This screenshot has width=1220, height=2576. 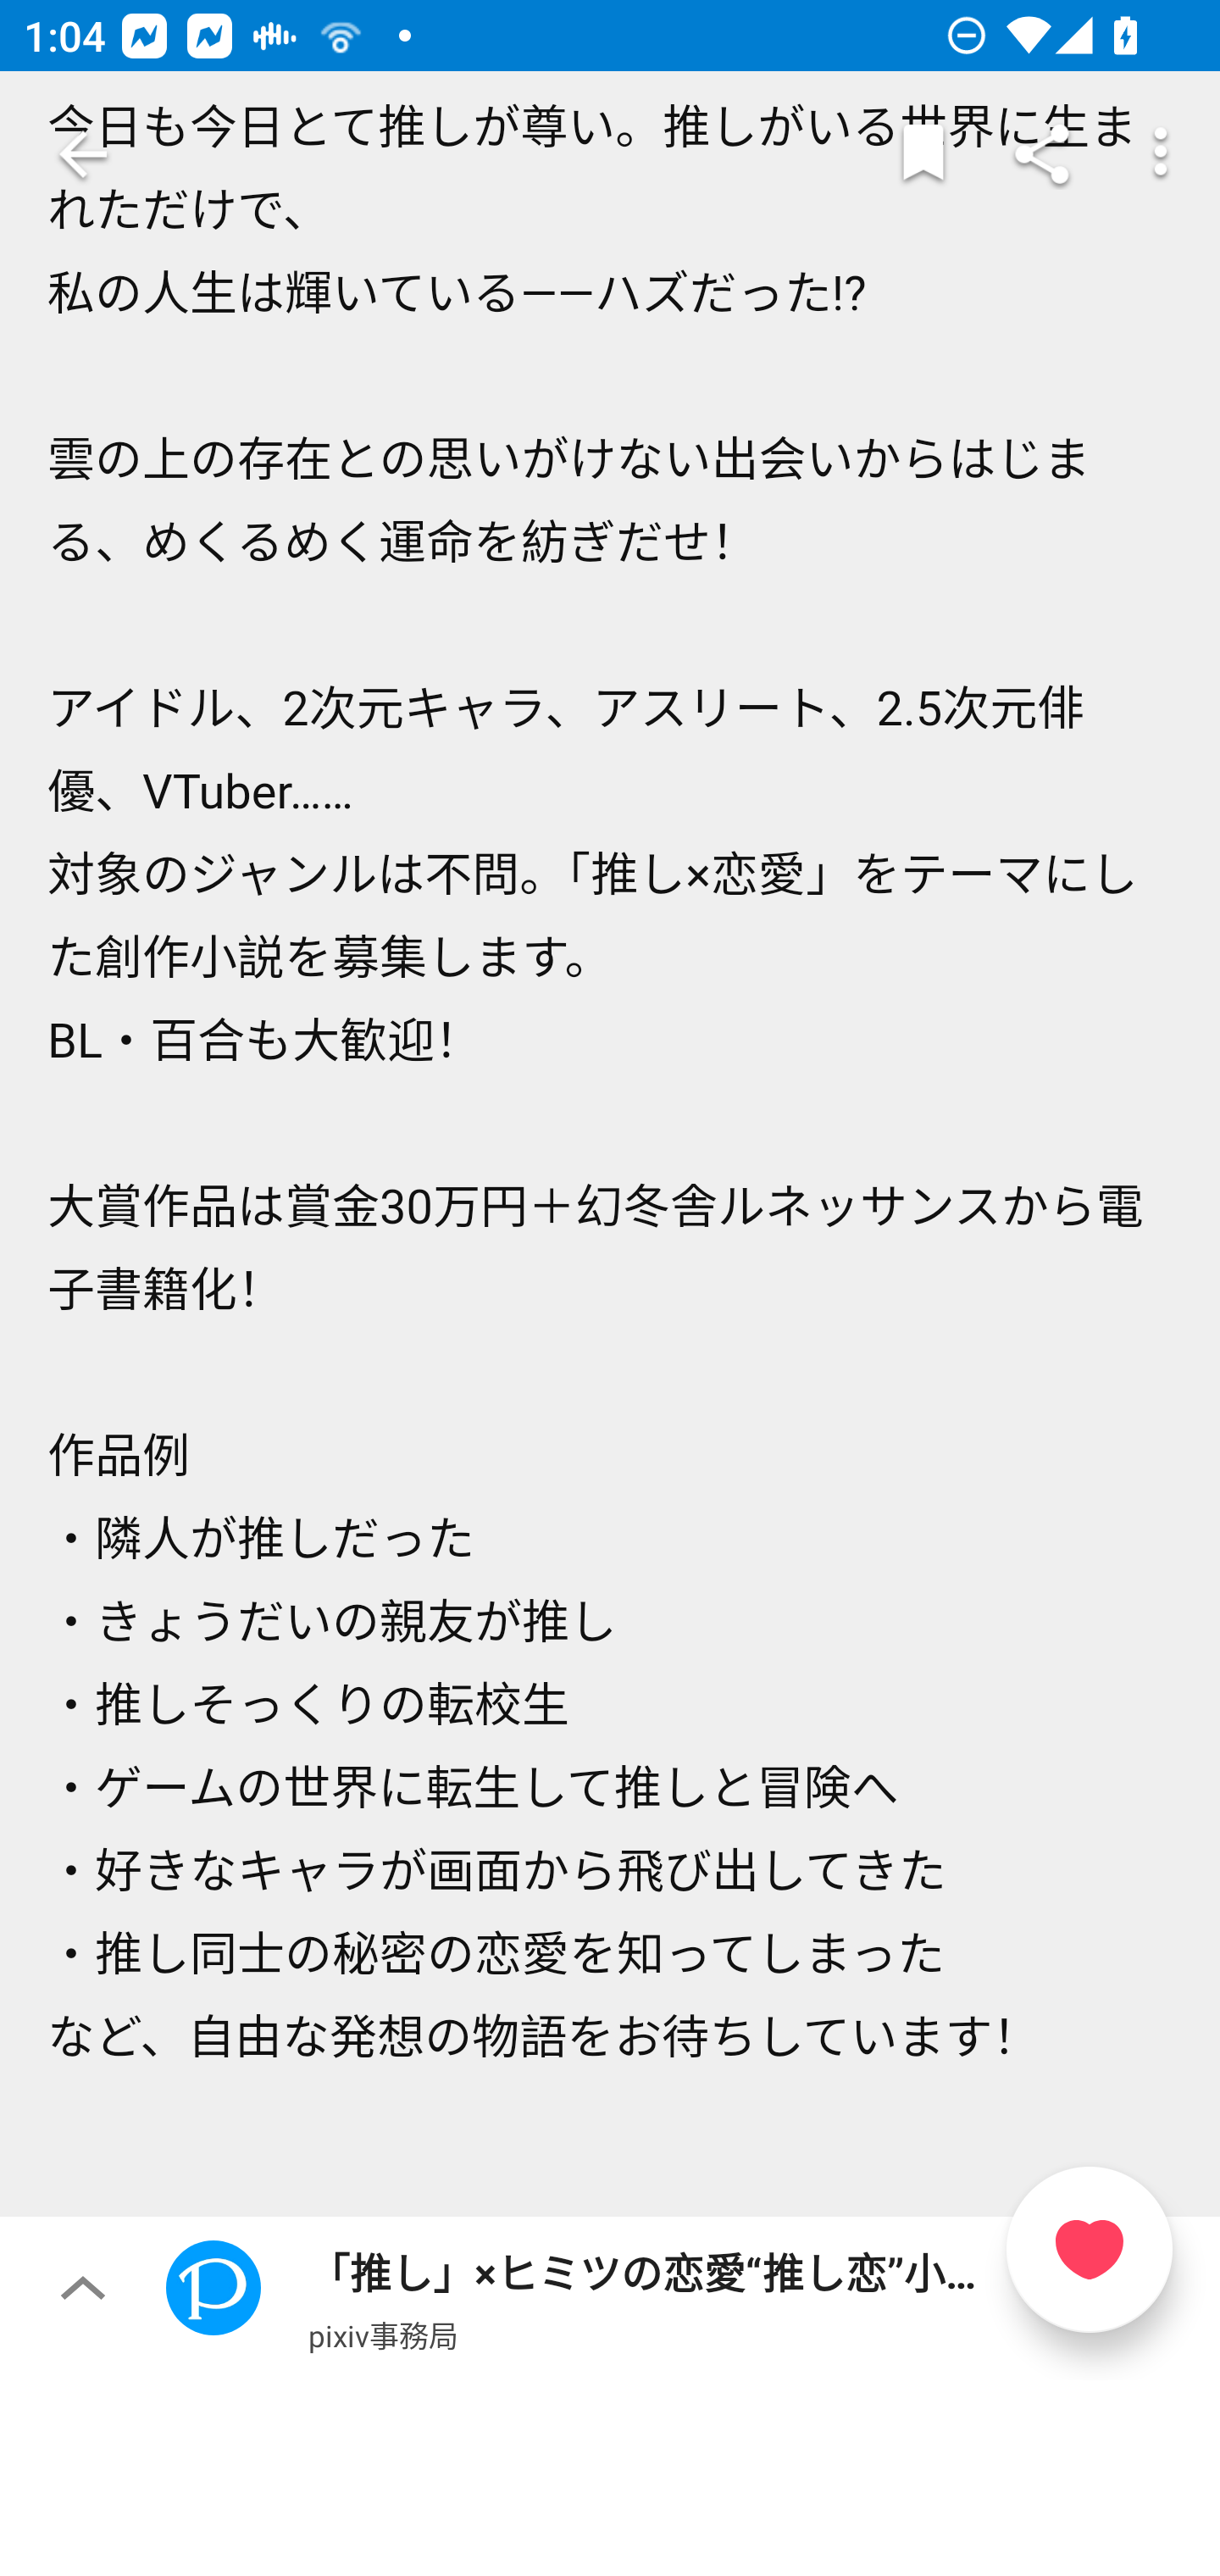 I want to click on pixiv事務局, so click(x=383, y=2334).